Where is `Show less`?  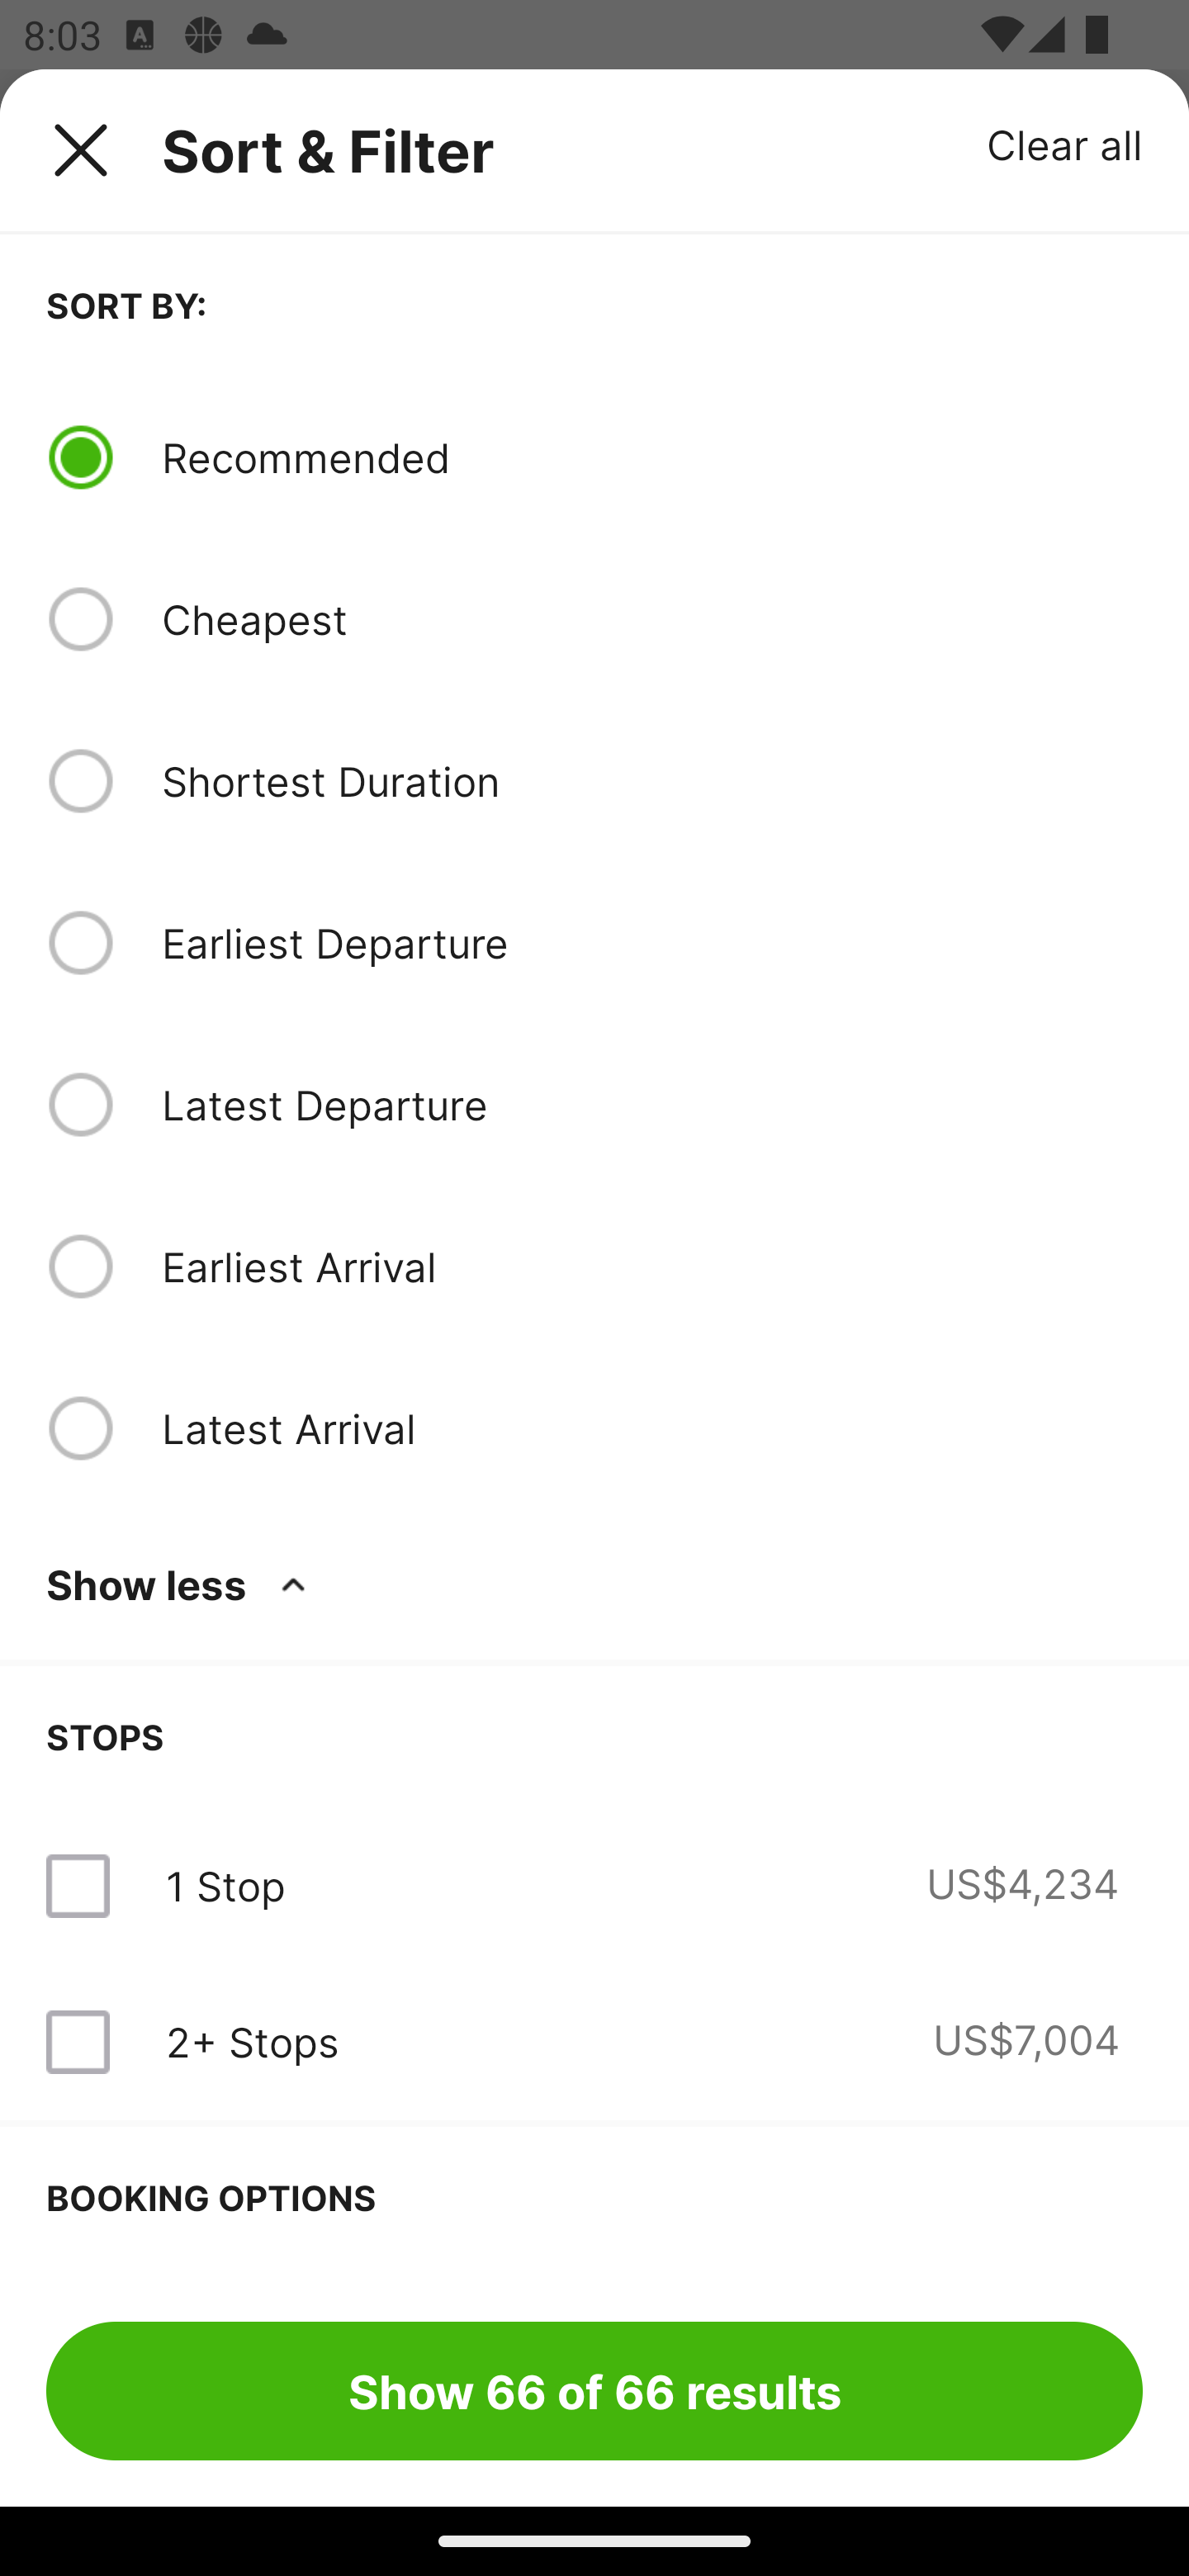 Show less is located at coordinates (182, 1584).